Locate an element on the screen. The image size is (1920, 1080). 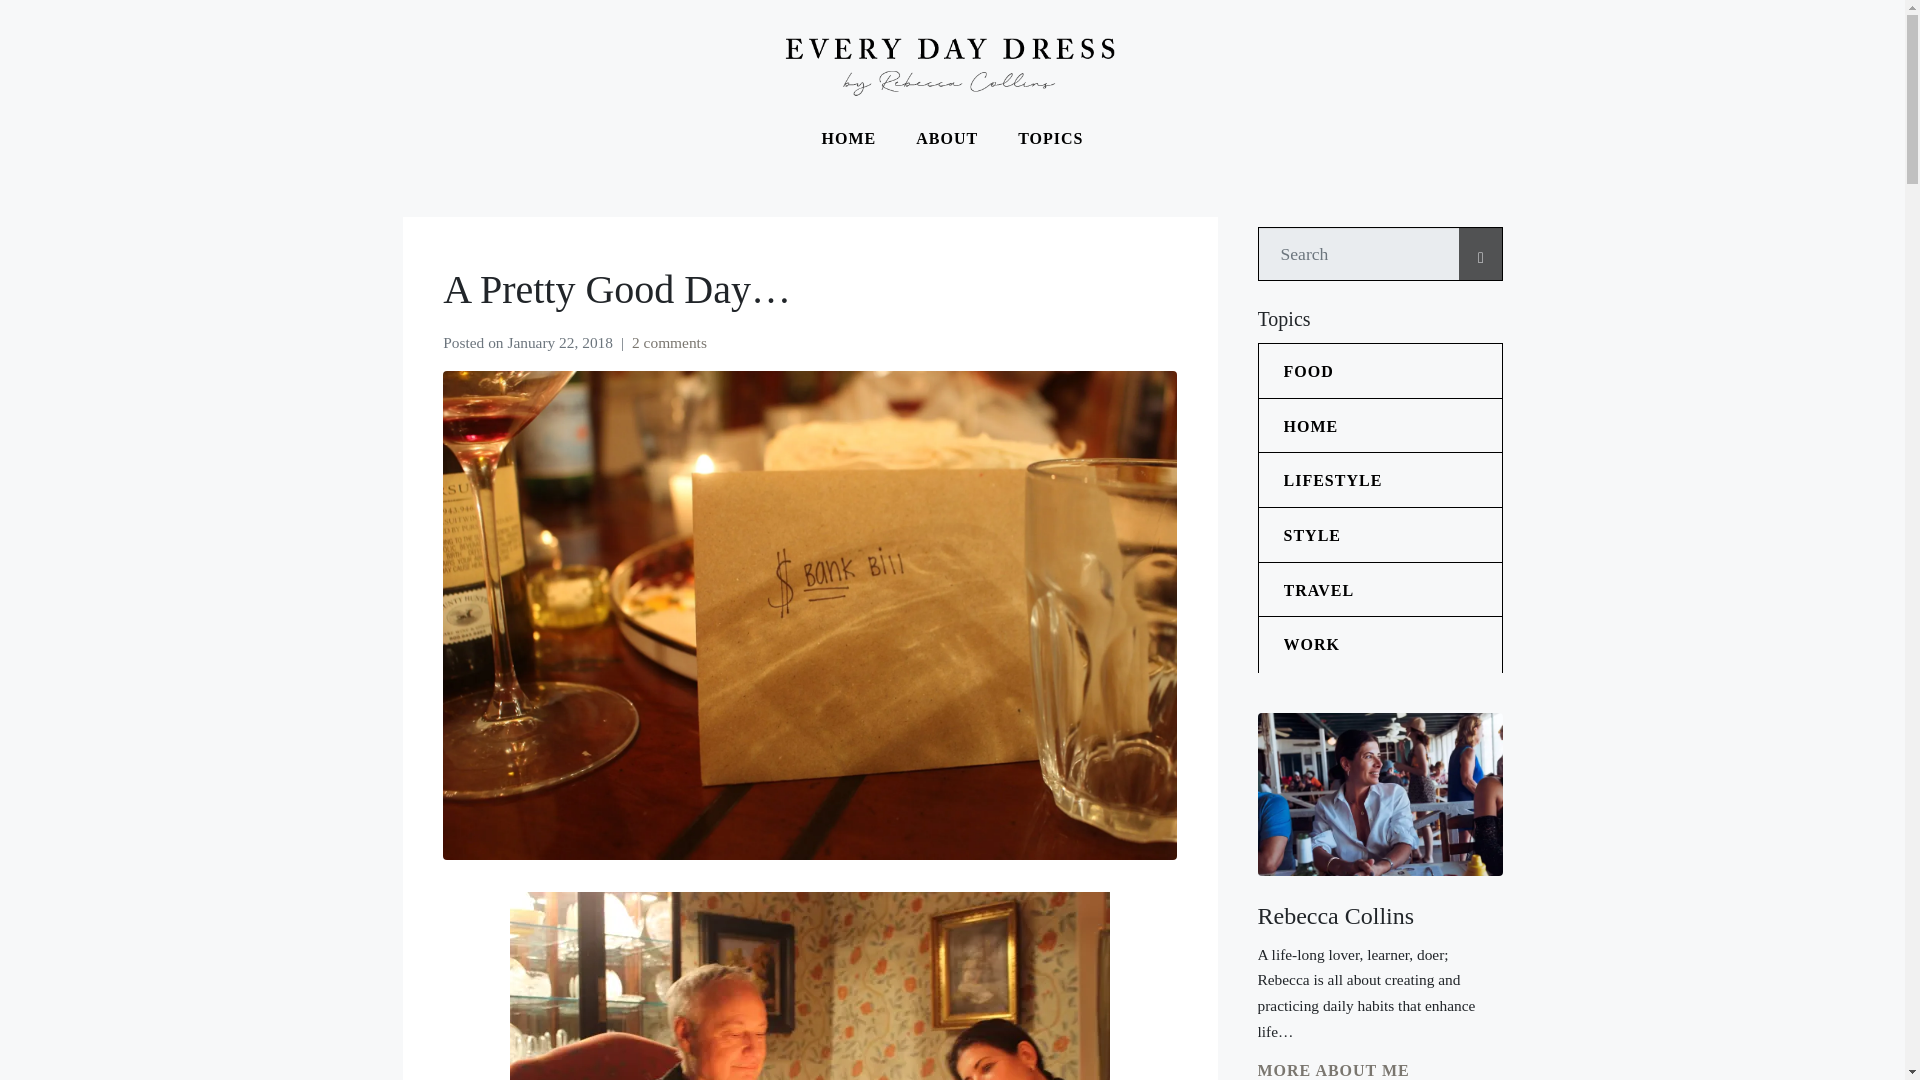
TOPICS is located at coordinates (1050, 138).